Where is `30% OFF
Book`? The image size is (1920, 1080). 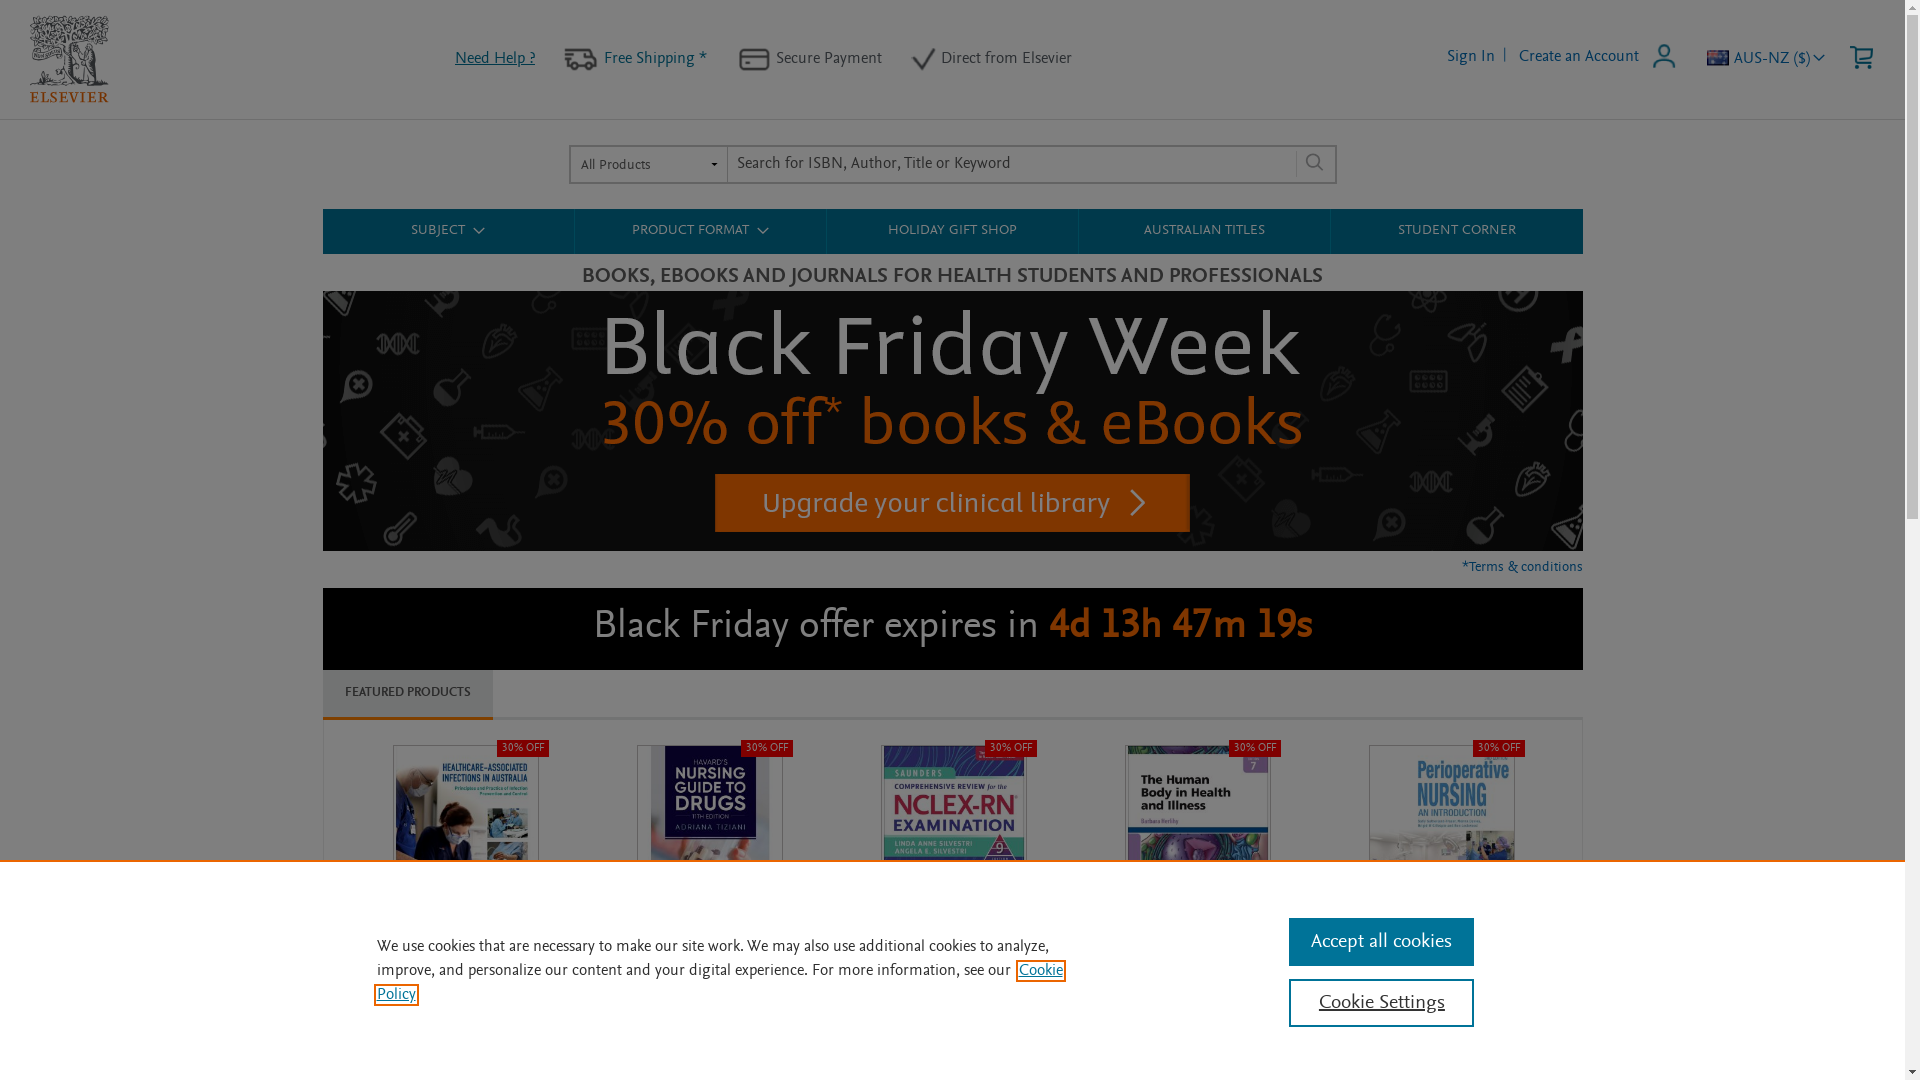 30% OFF
Book is located at coordinates (953, 843).